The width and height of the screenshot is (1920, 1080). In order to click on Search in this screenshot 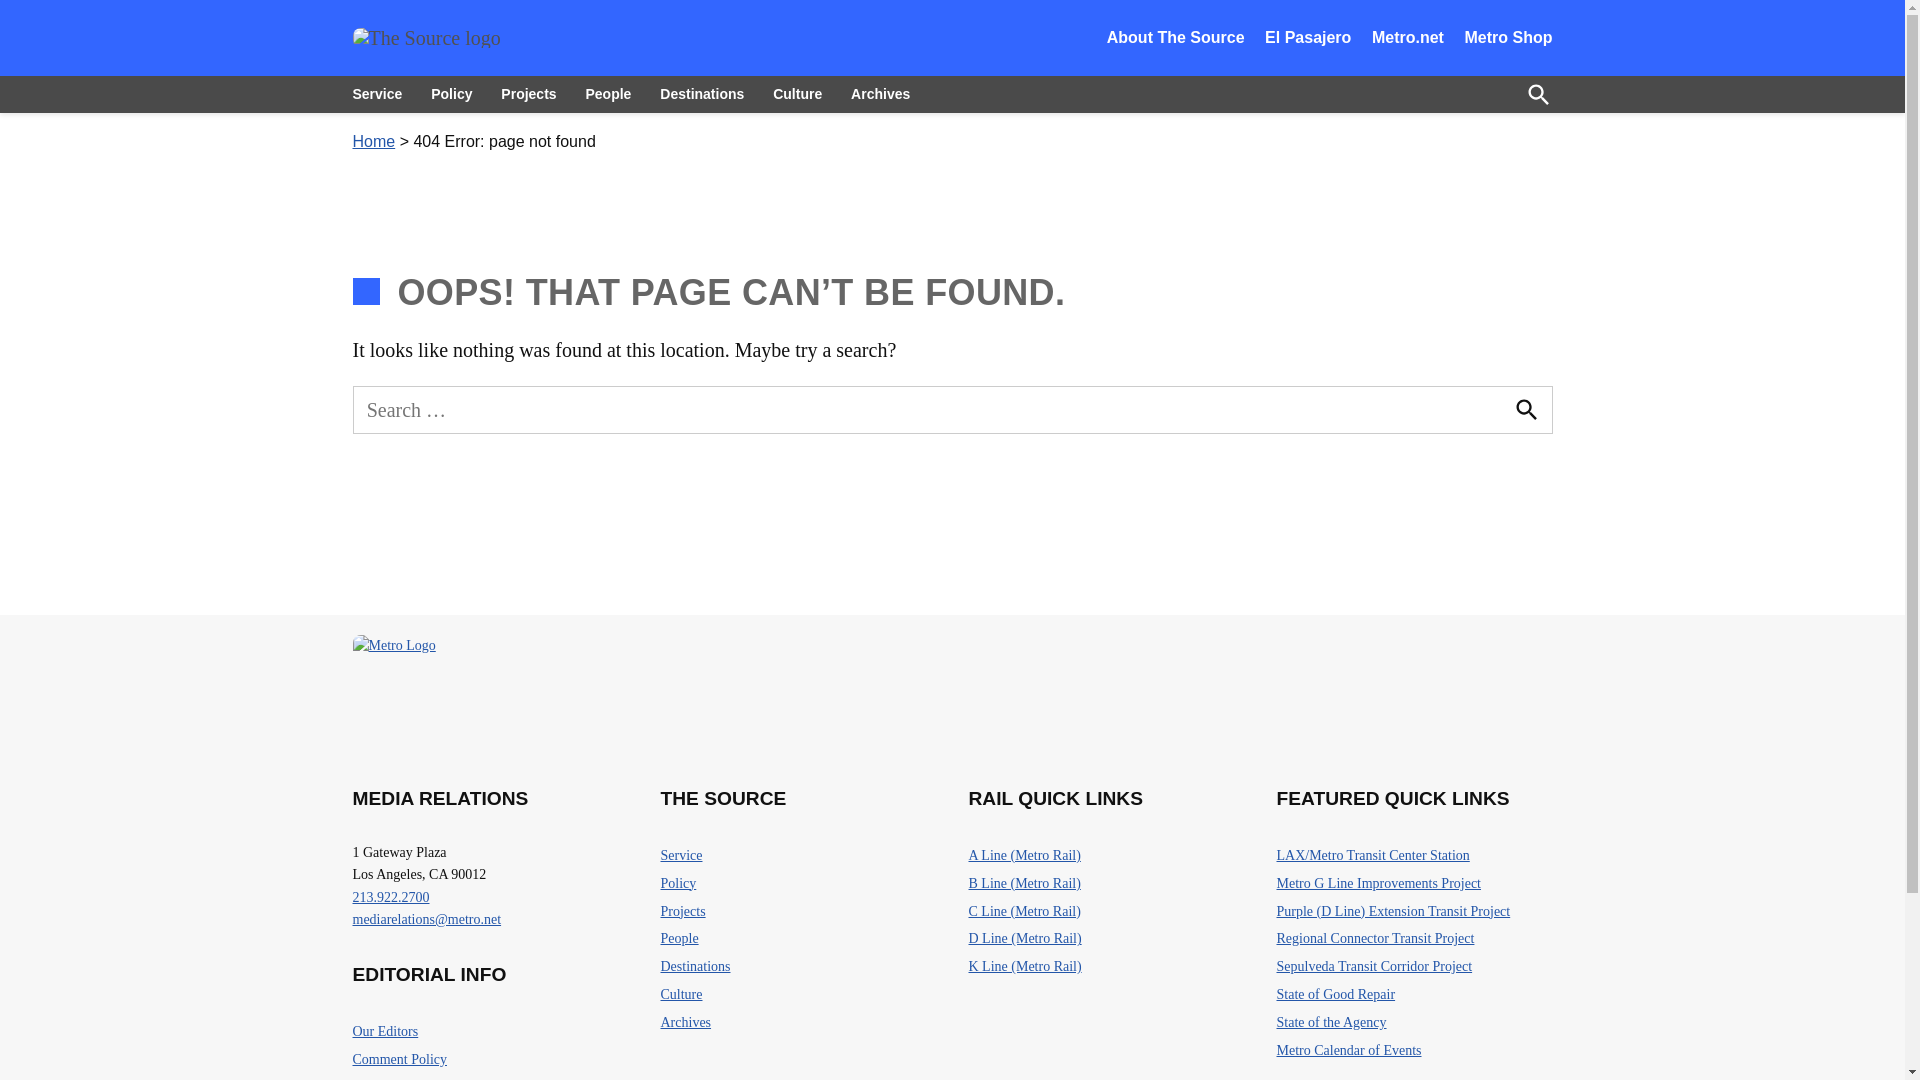, I will do `click(1525, 410)`.